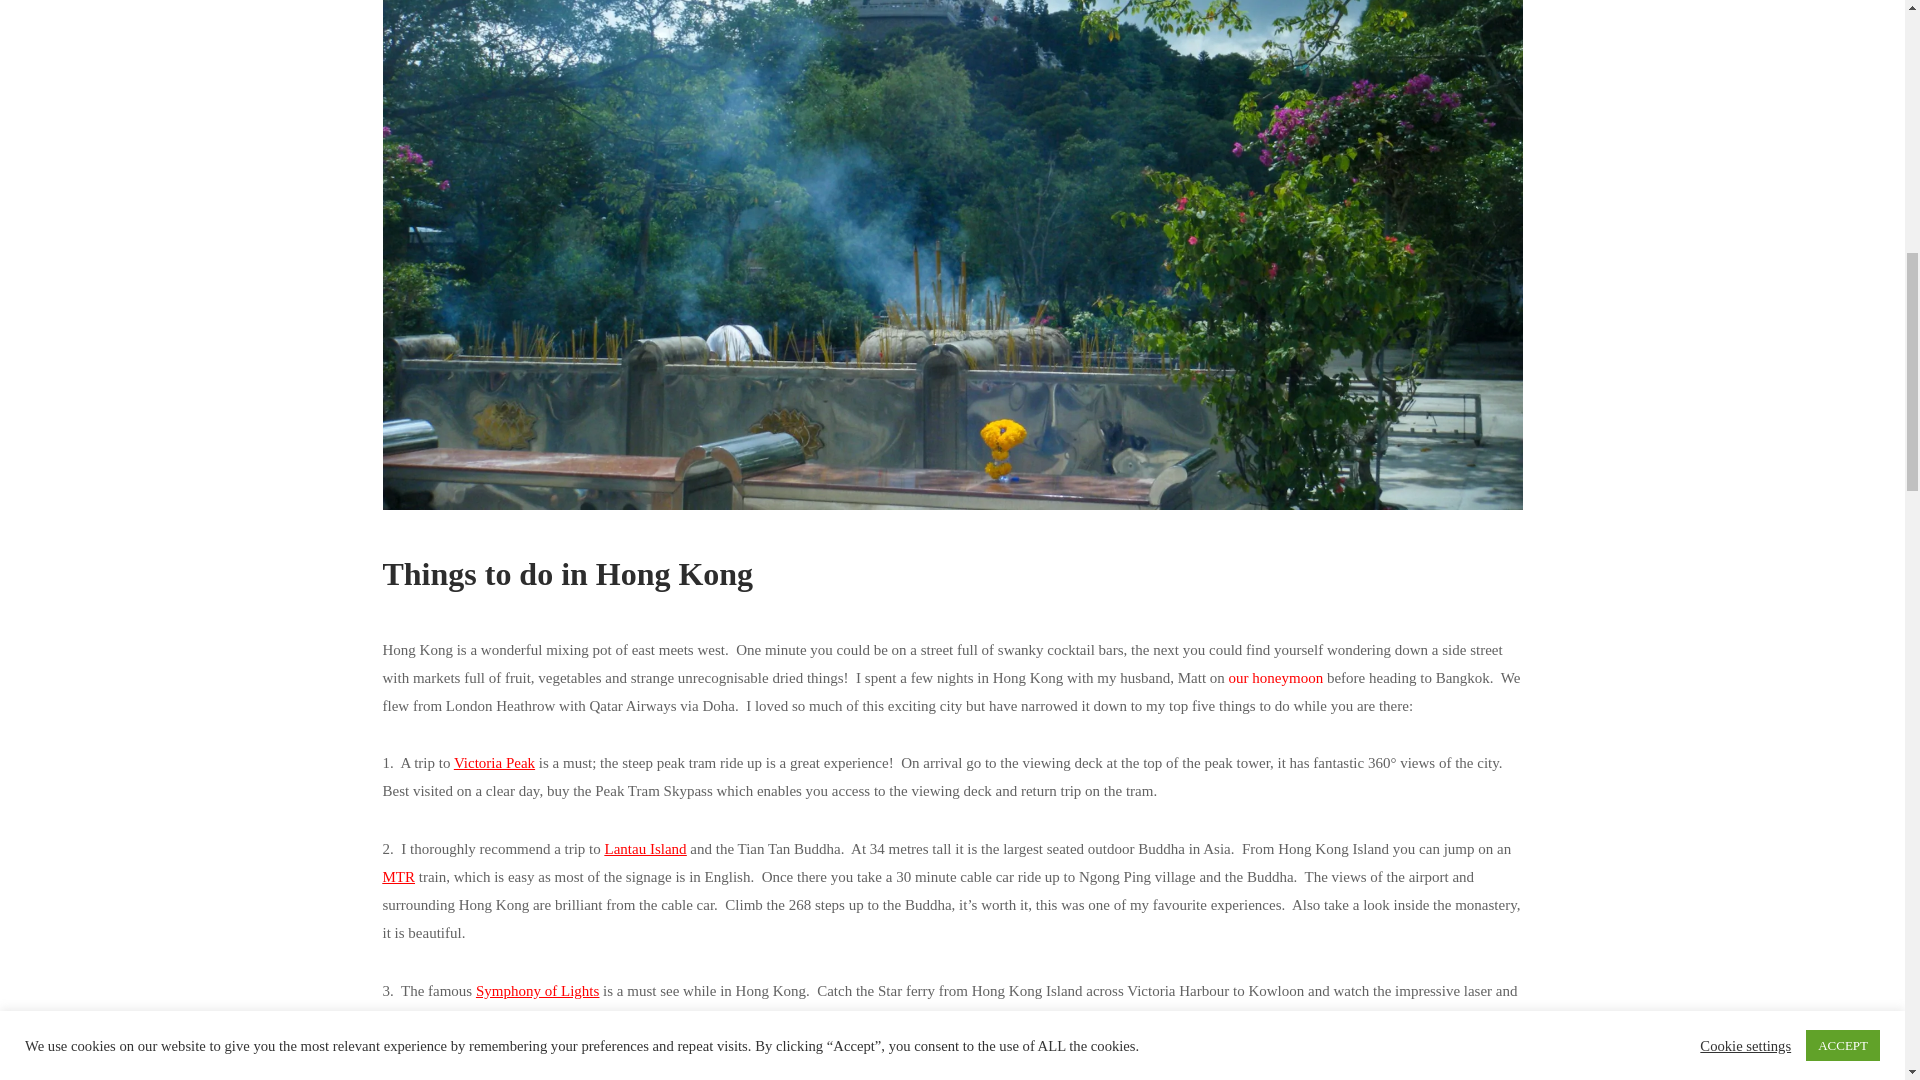 The image size is (1920, 1080). I want to click on Symphony of Lights, so click(538, 990).